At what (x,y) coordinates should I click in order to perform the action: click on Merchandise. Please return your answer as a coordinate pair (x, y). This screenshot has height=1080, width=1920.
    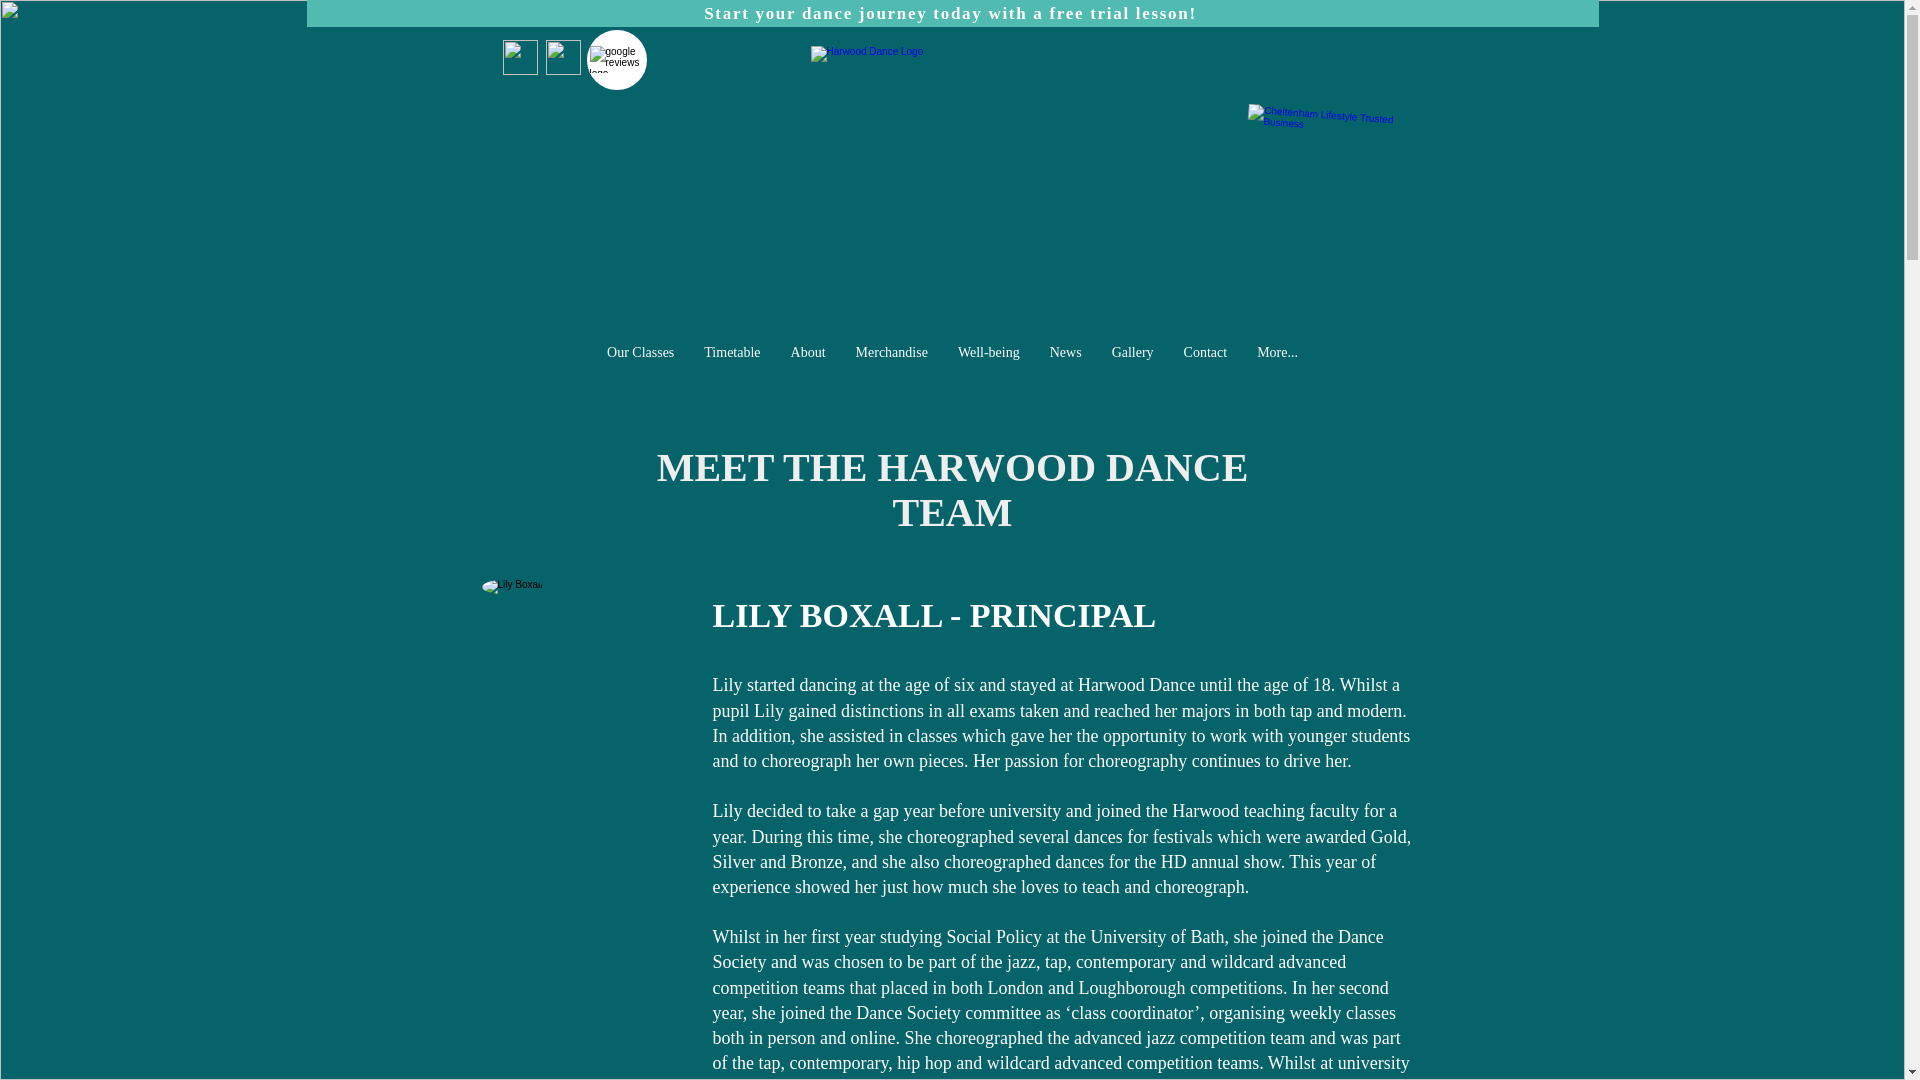
    Looking at the image, I should click on (891, 365).